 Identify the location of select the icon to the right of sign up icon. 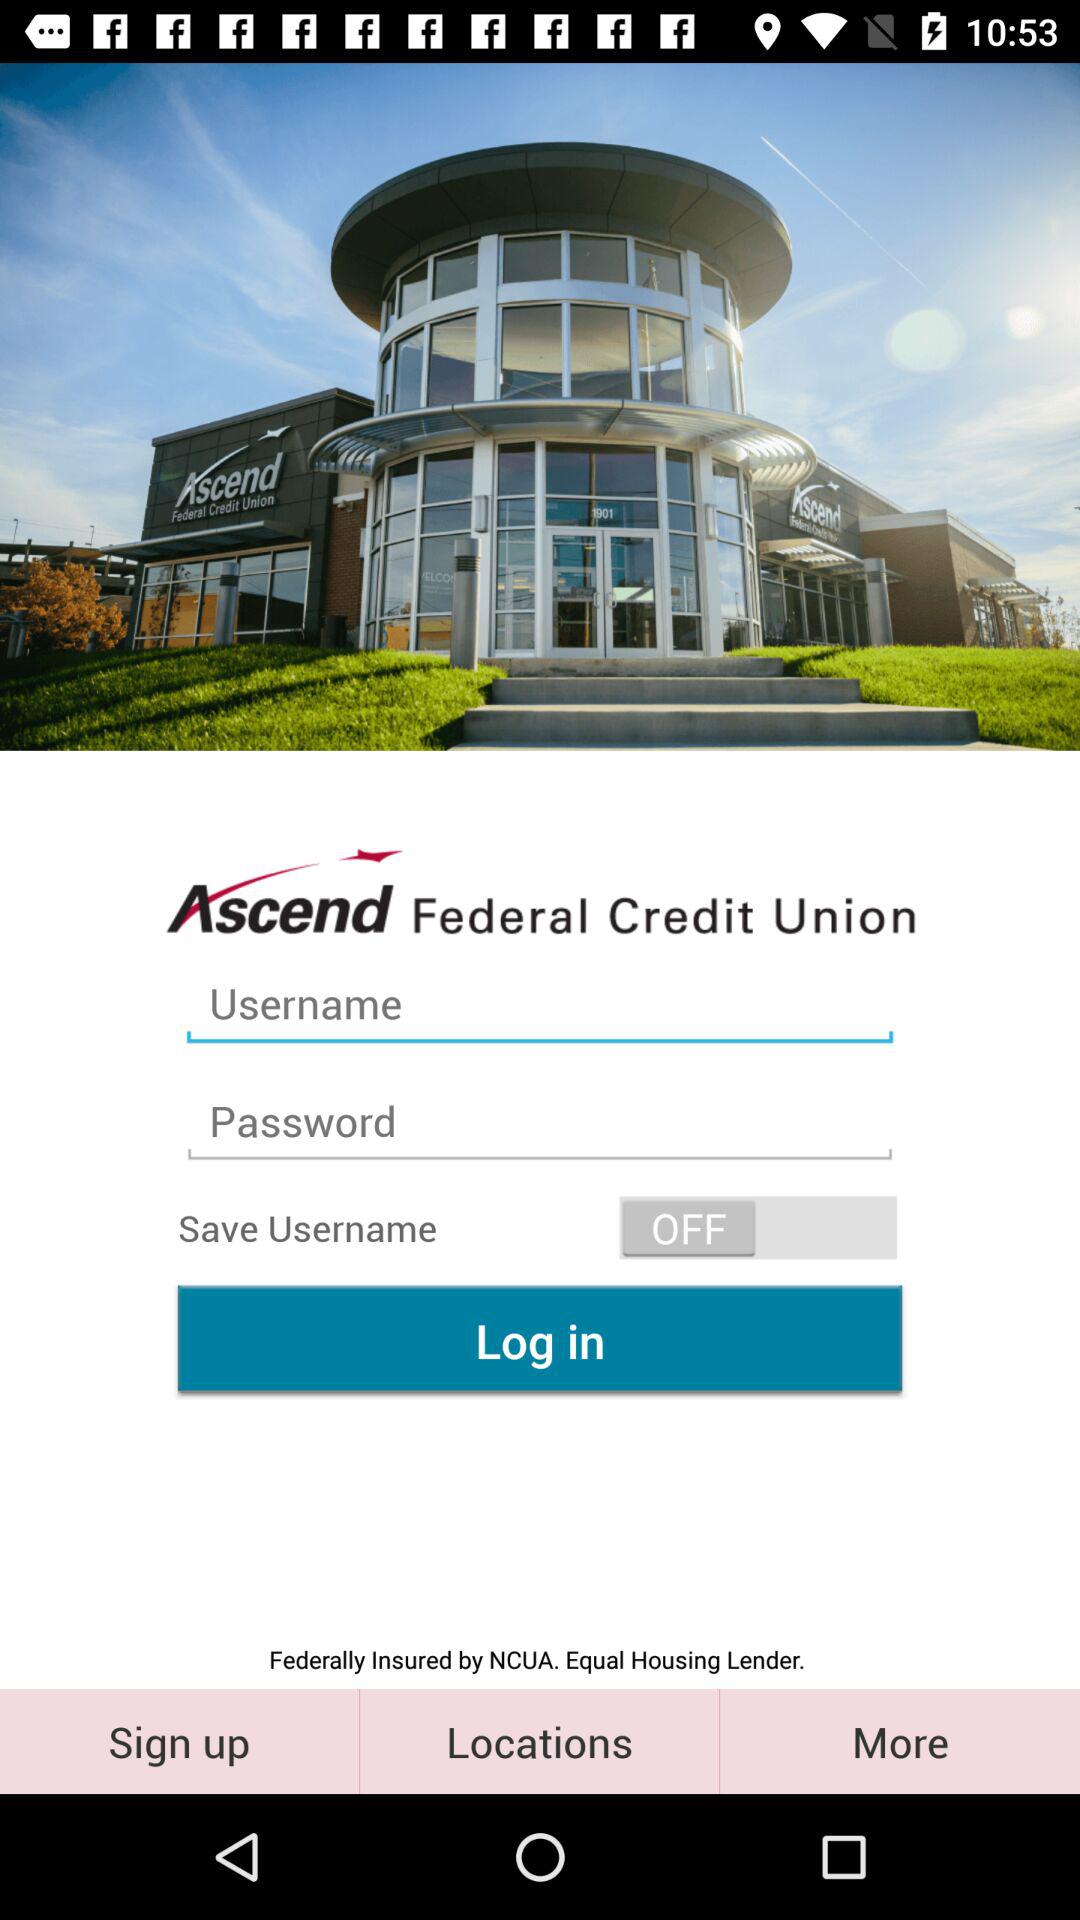
(540, 1740).